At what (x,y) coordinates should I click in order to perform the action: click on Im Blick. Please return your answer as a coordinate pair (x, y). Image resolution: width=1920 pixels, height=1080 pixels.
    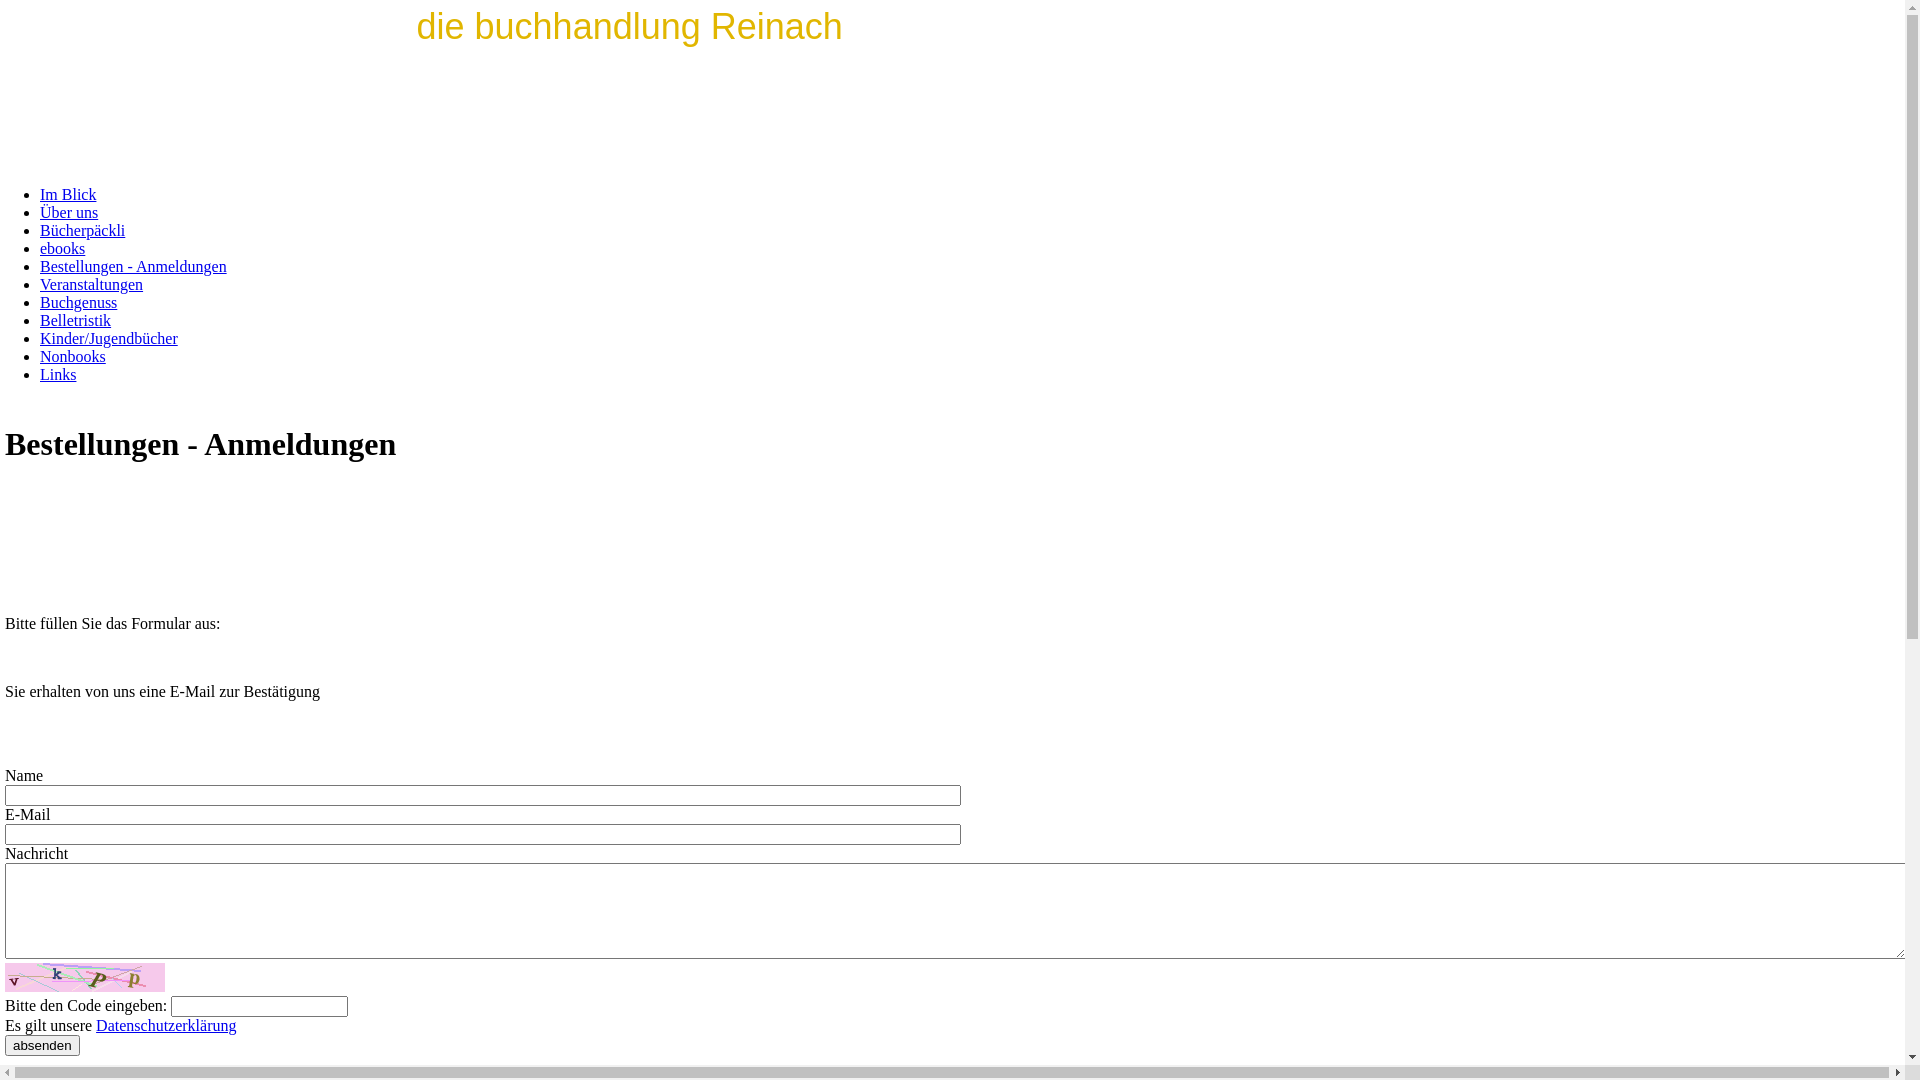
    Looking at the image, I should click on (68, 194).